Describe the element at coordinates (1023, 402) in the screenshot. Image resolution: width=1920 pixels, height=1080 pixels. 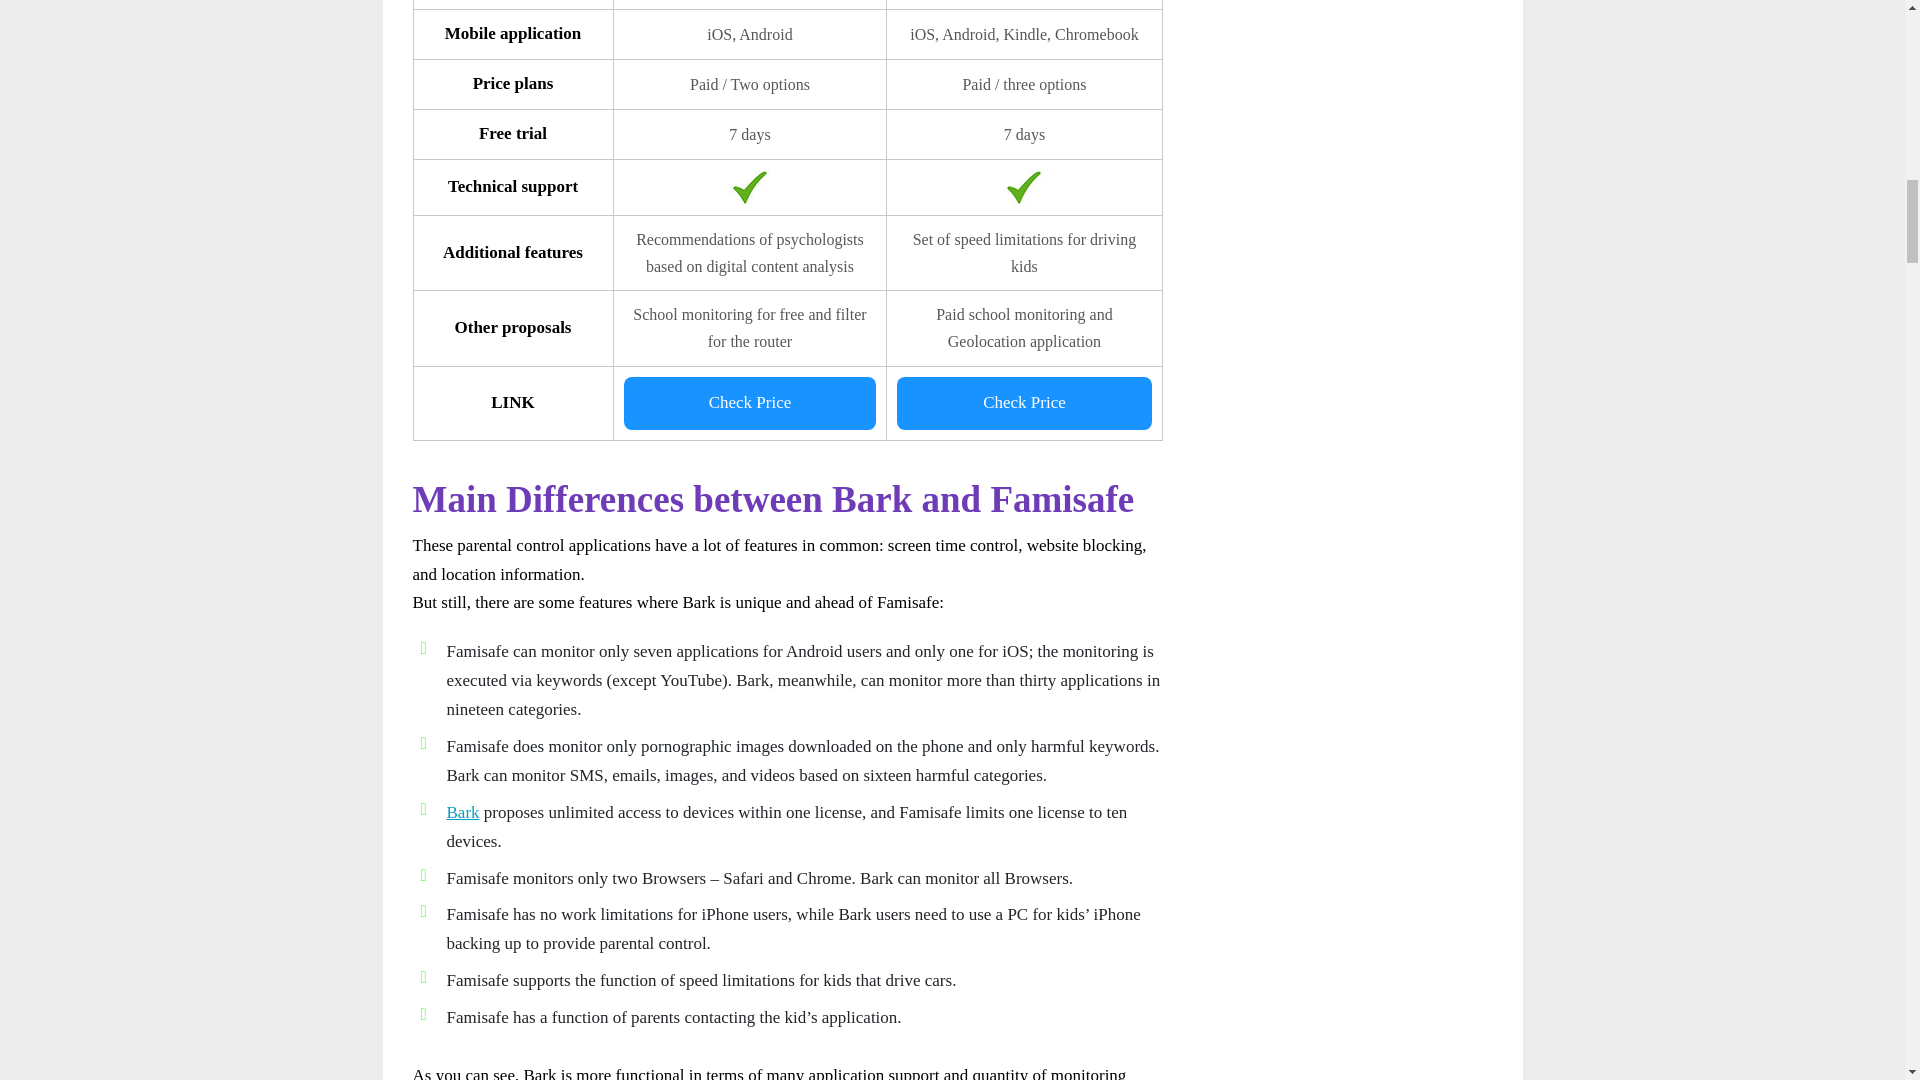
I see `Check Price` at that location.